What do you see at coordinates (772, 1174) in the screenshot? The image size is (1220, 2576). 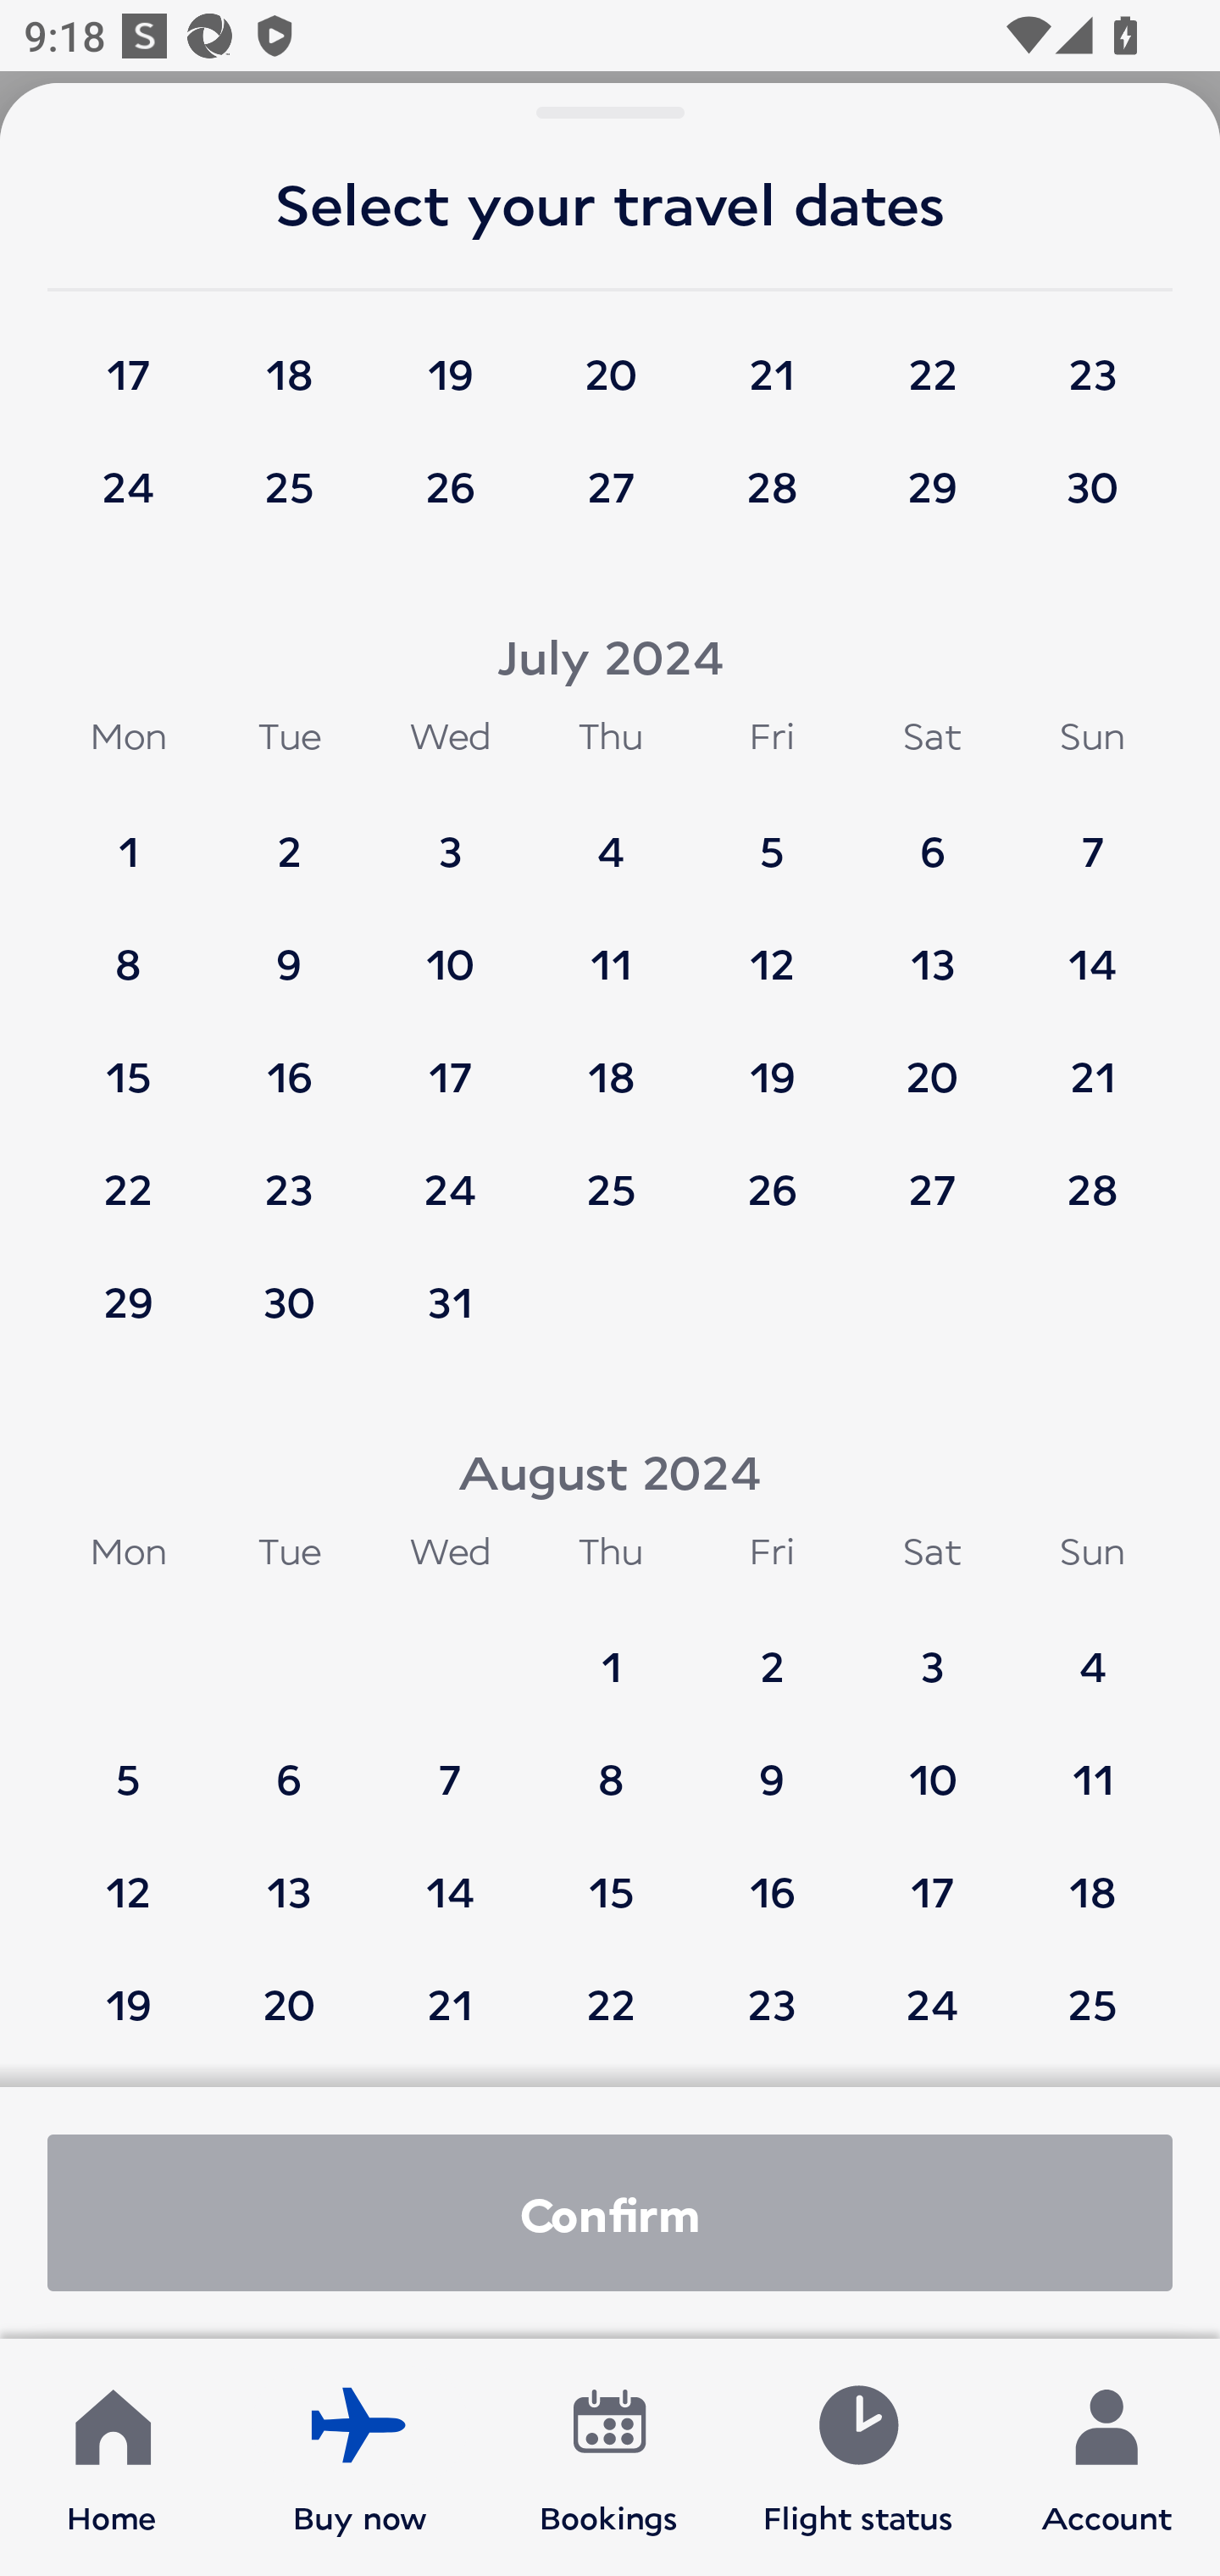 I see `26` at bounding box center [772, 1174].